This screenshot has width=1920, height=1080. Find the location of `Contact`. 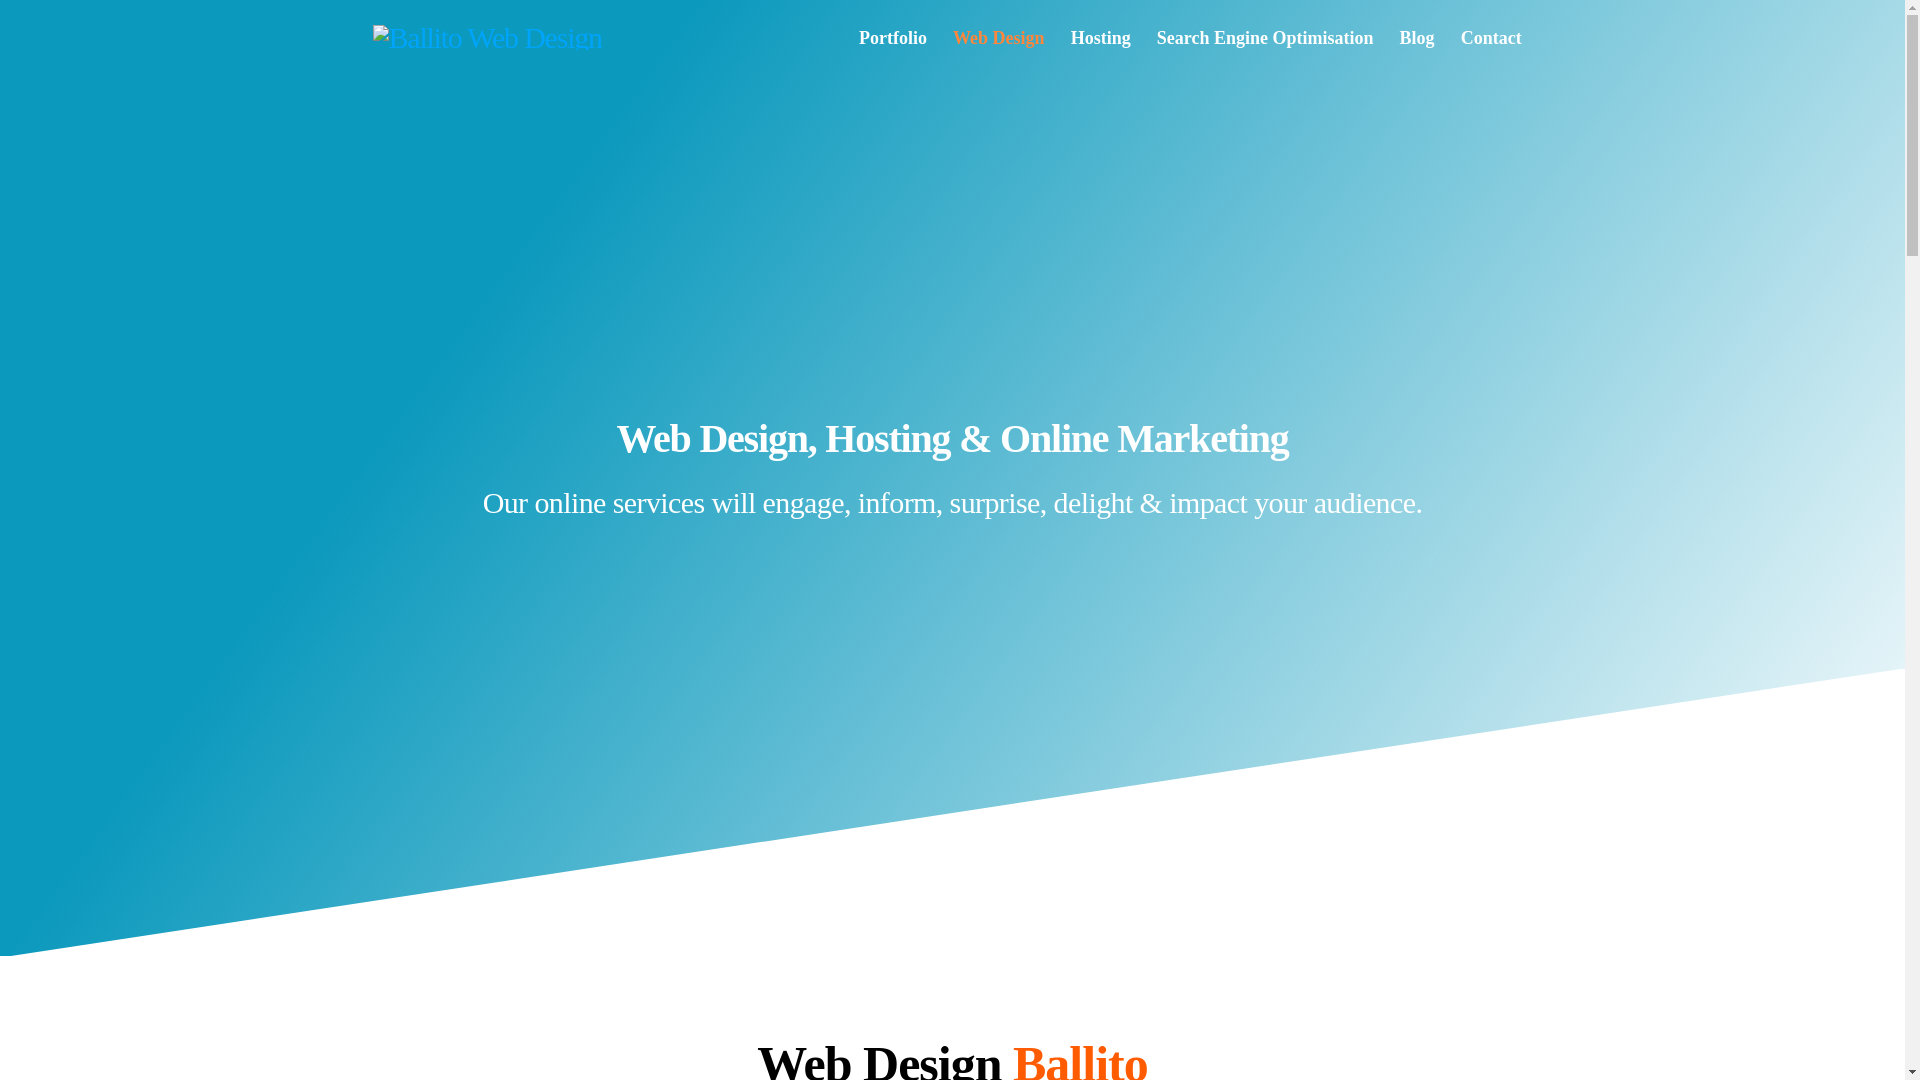

Contact is located at coordinates (1490, 38).